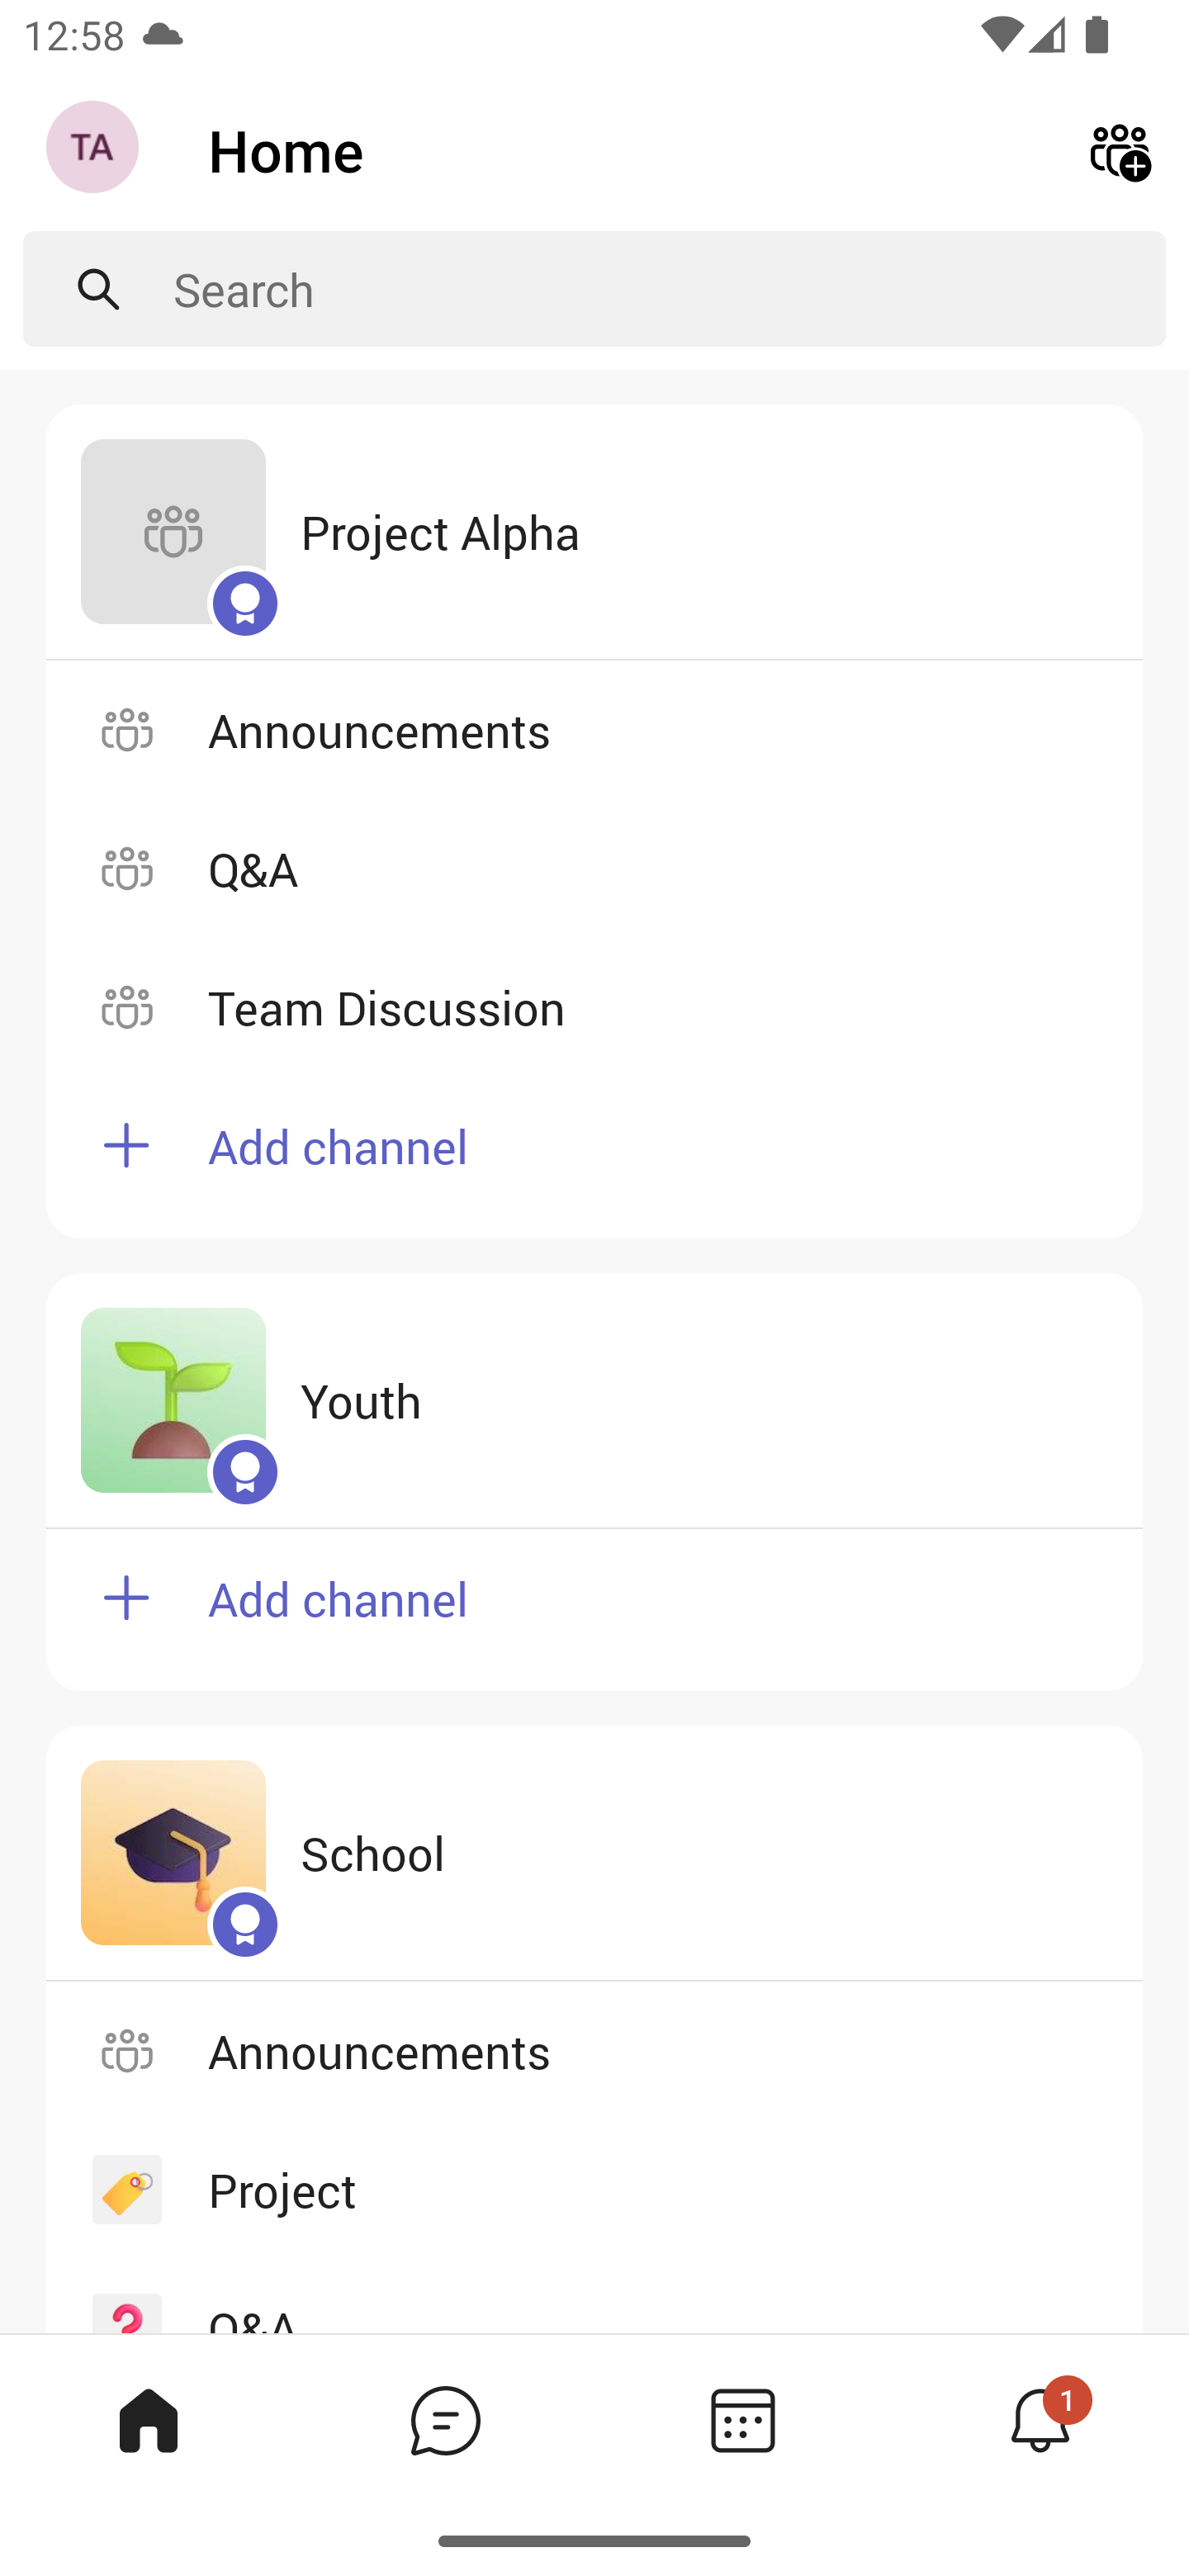 The height and width of the screenshot is (2576, 1189). I want to click on Add a new channel to Youth community Add channel, so click(594, 1610).